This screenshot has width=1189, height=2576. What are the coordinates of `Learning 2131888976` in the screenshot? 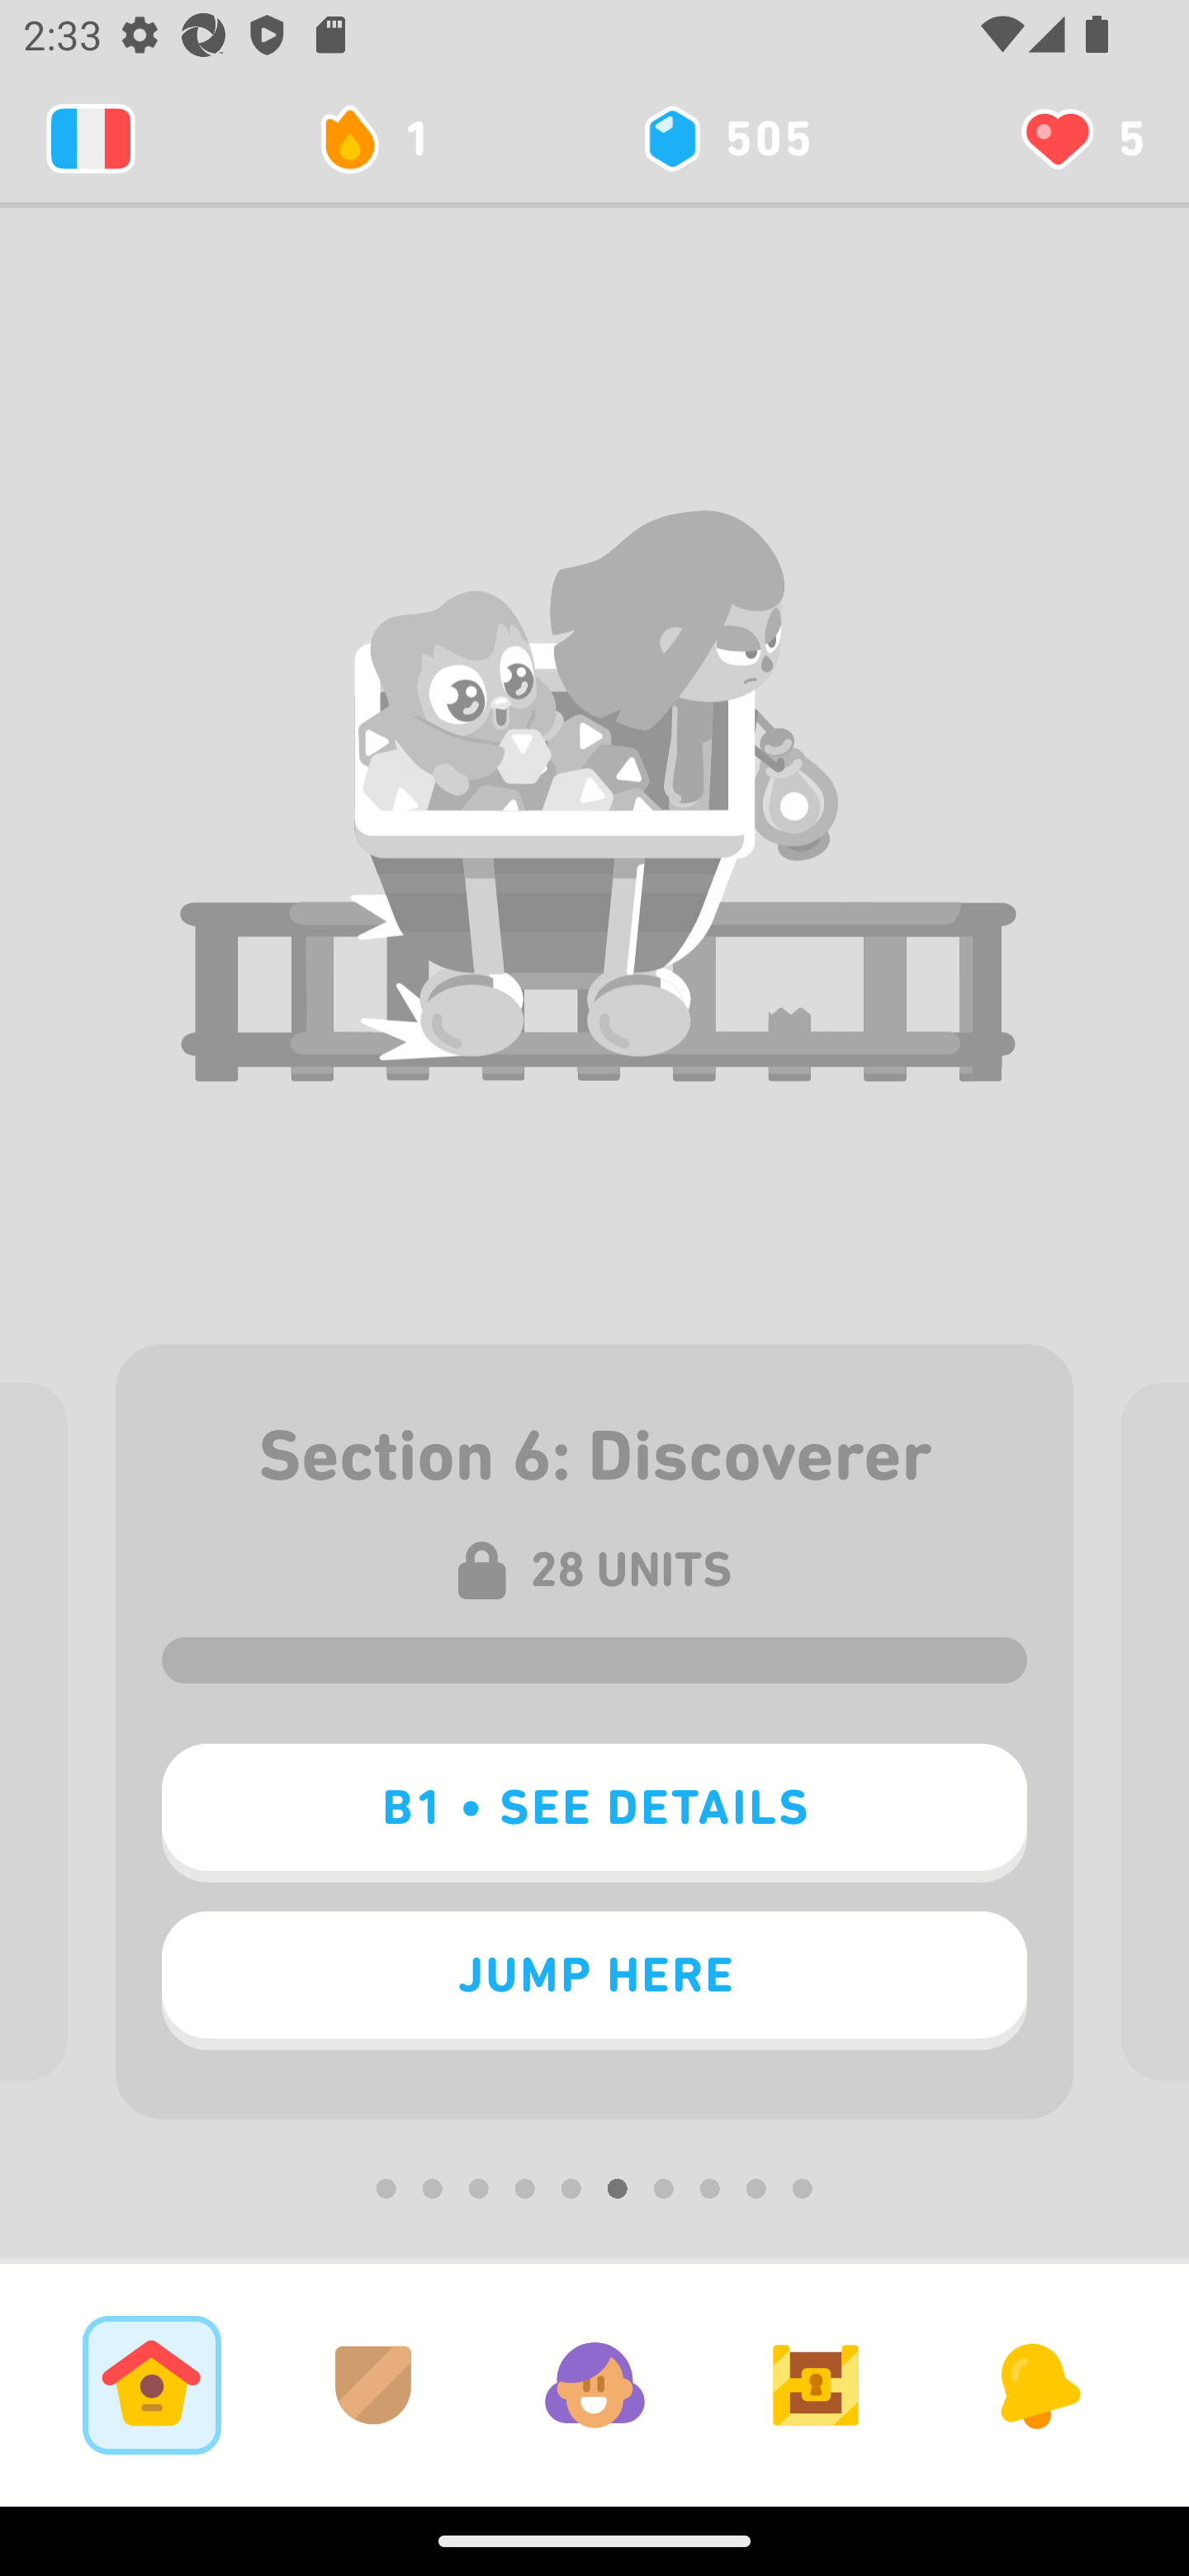 It's located at (91, 139).